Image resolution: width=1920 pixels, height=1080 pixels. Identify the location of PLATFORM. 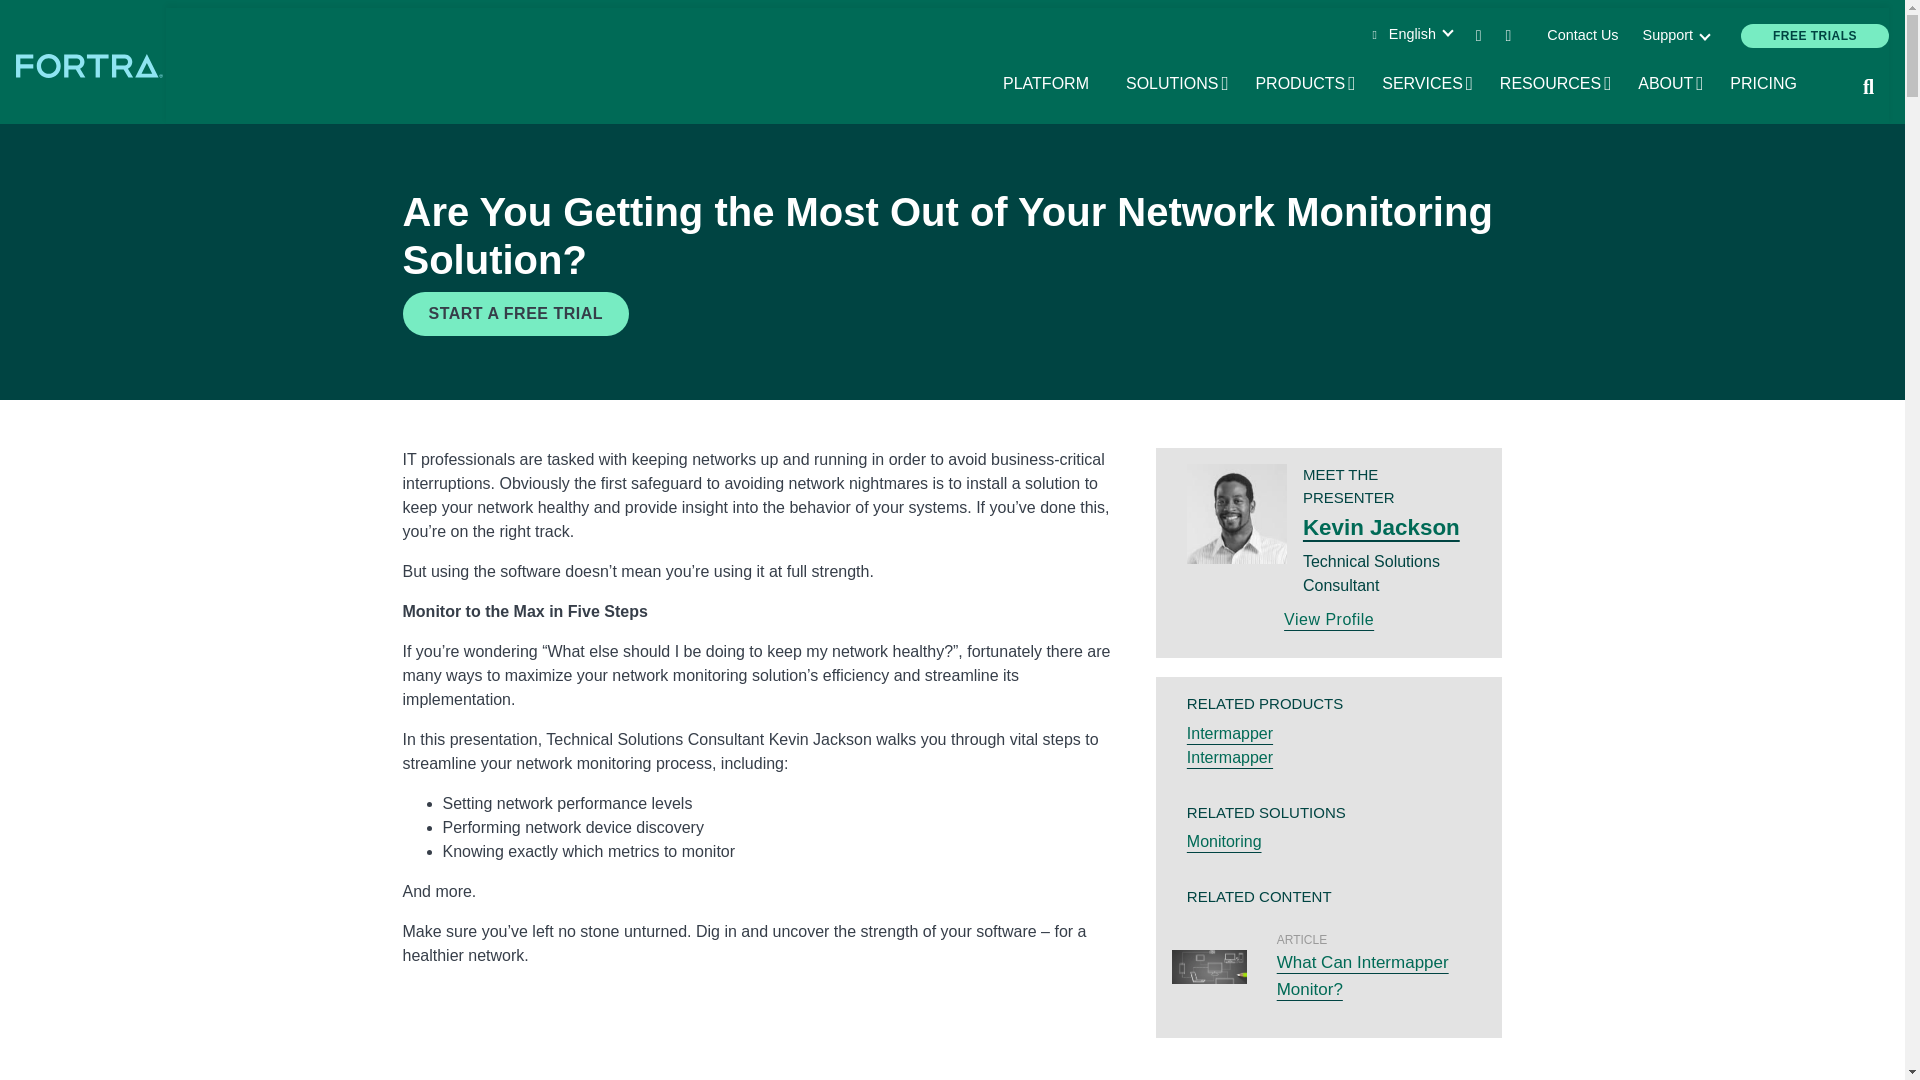
(1178, 84).